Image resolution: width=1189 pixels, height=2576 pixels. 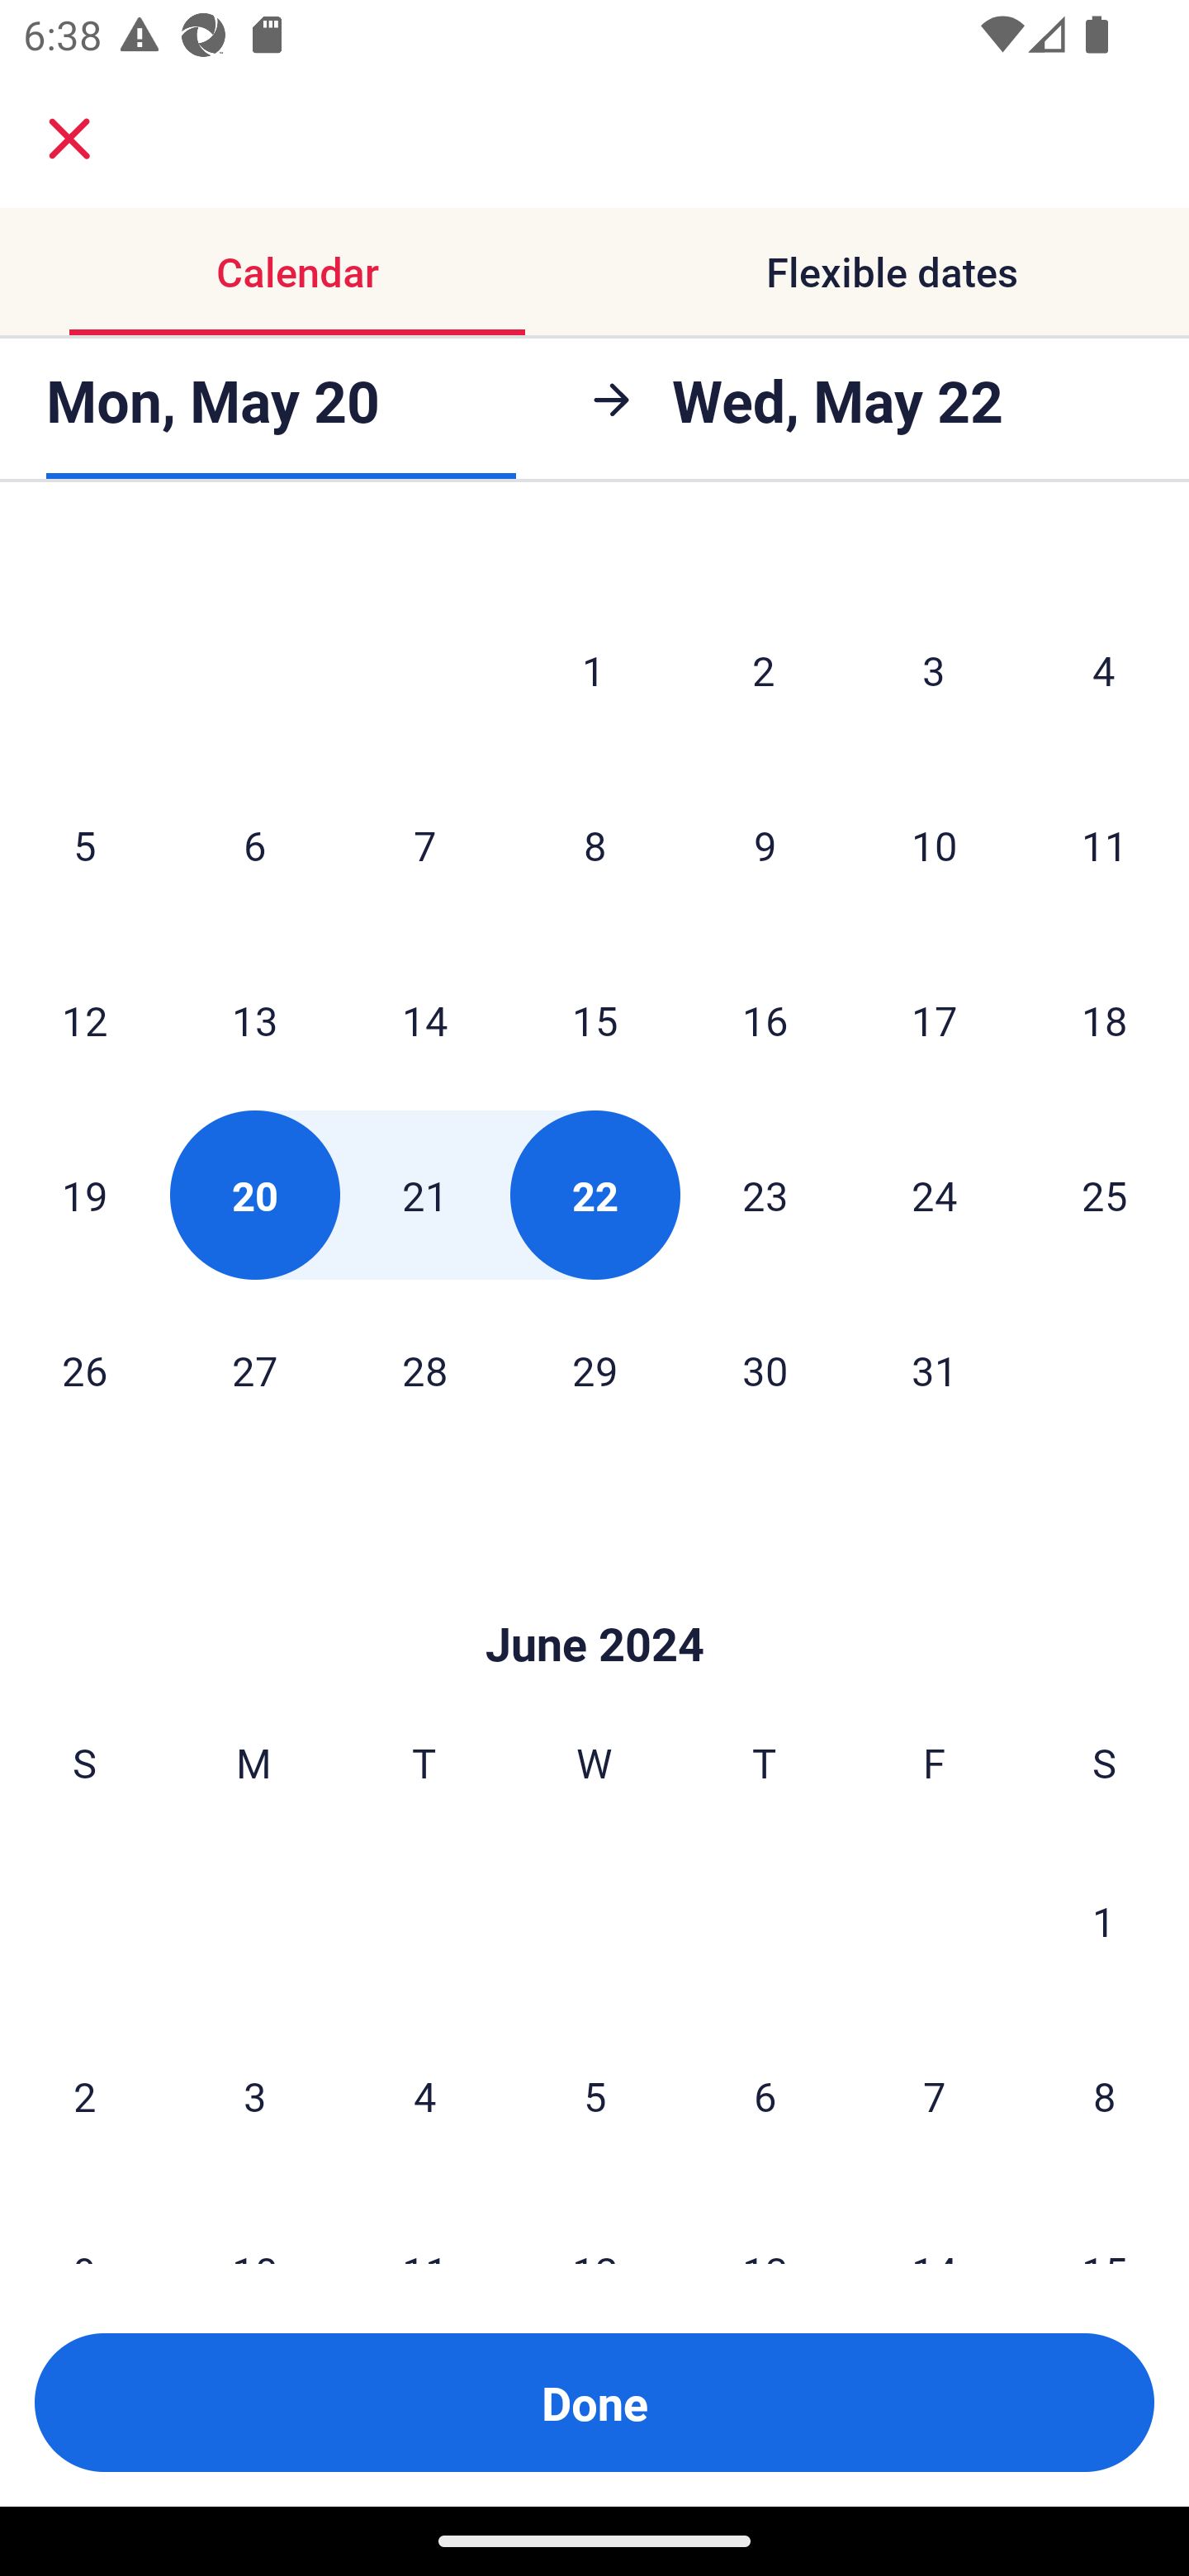 What do you see at coordinates (594, 1370) in the screenshot?
I see `29 Wednesday, May 29, 2024` at bounding box center [594, 1370].